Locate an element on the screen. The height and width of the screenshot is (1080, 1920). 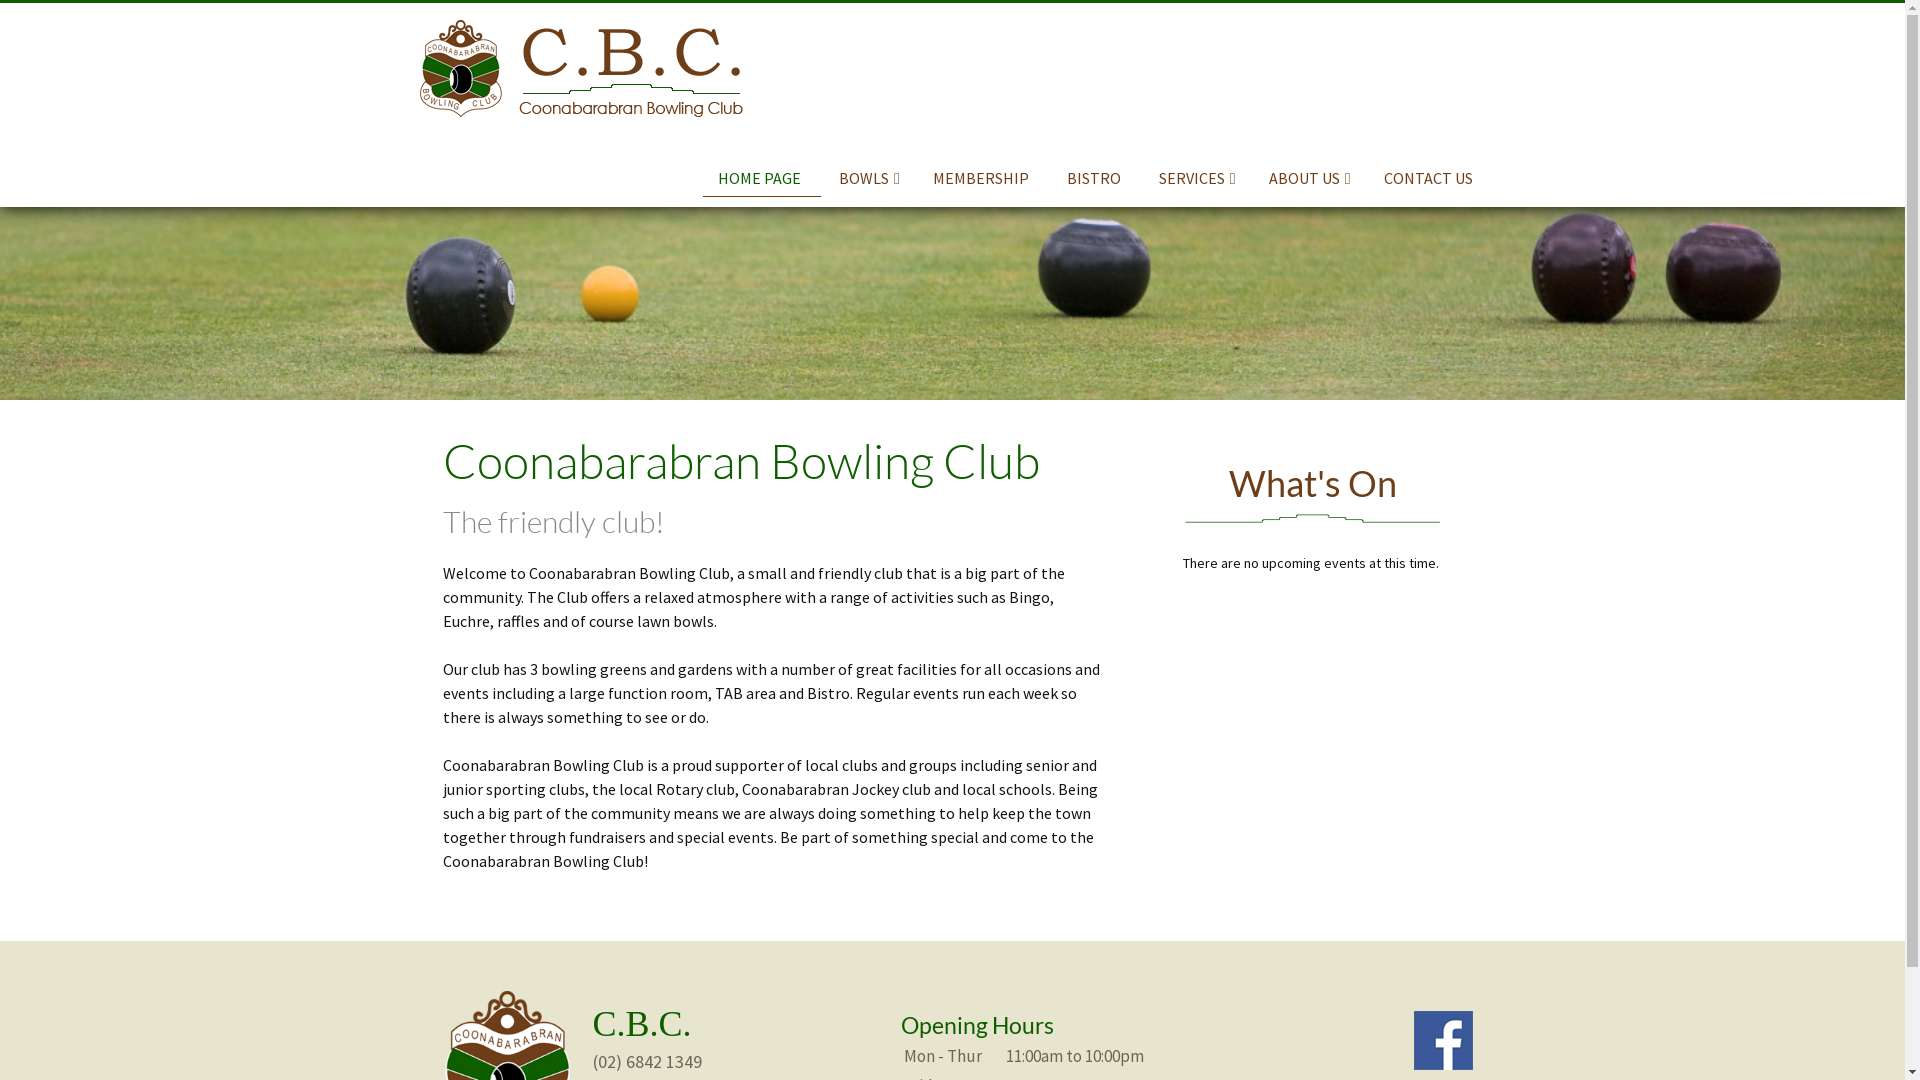
HOME PAGE is located at coordinates (762, 178).